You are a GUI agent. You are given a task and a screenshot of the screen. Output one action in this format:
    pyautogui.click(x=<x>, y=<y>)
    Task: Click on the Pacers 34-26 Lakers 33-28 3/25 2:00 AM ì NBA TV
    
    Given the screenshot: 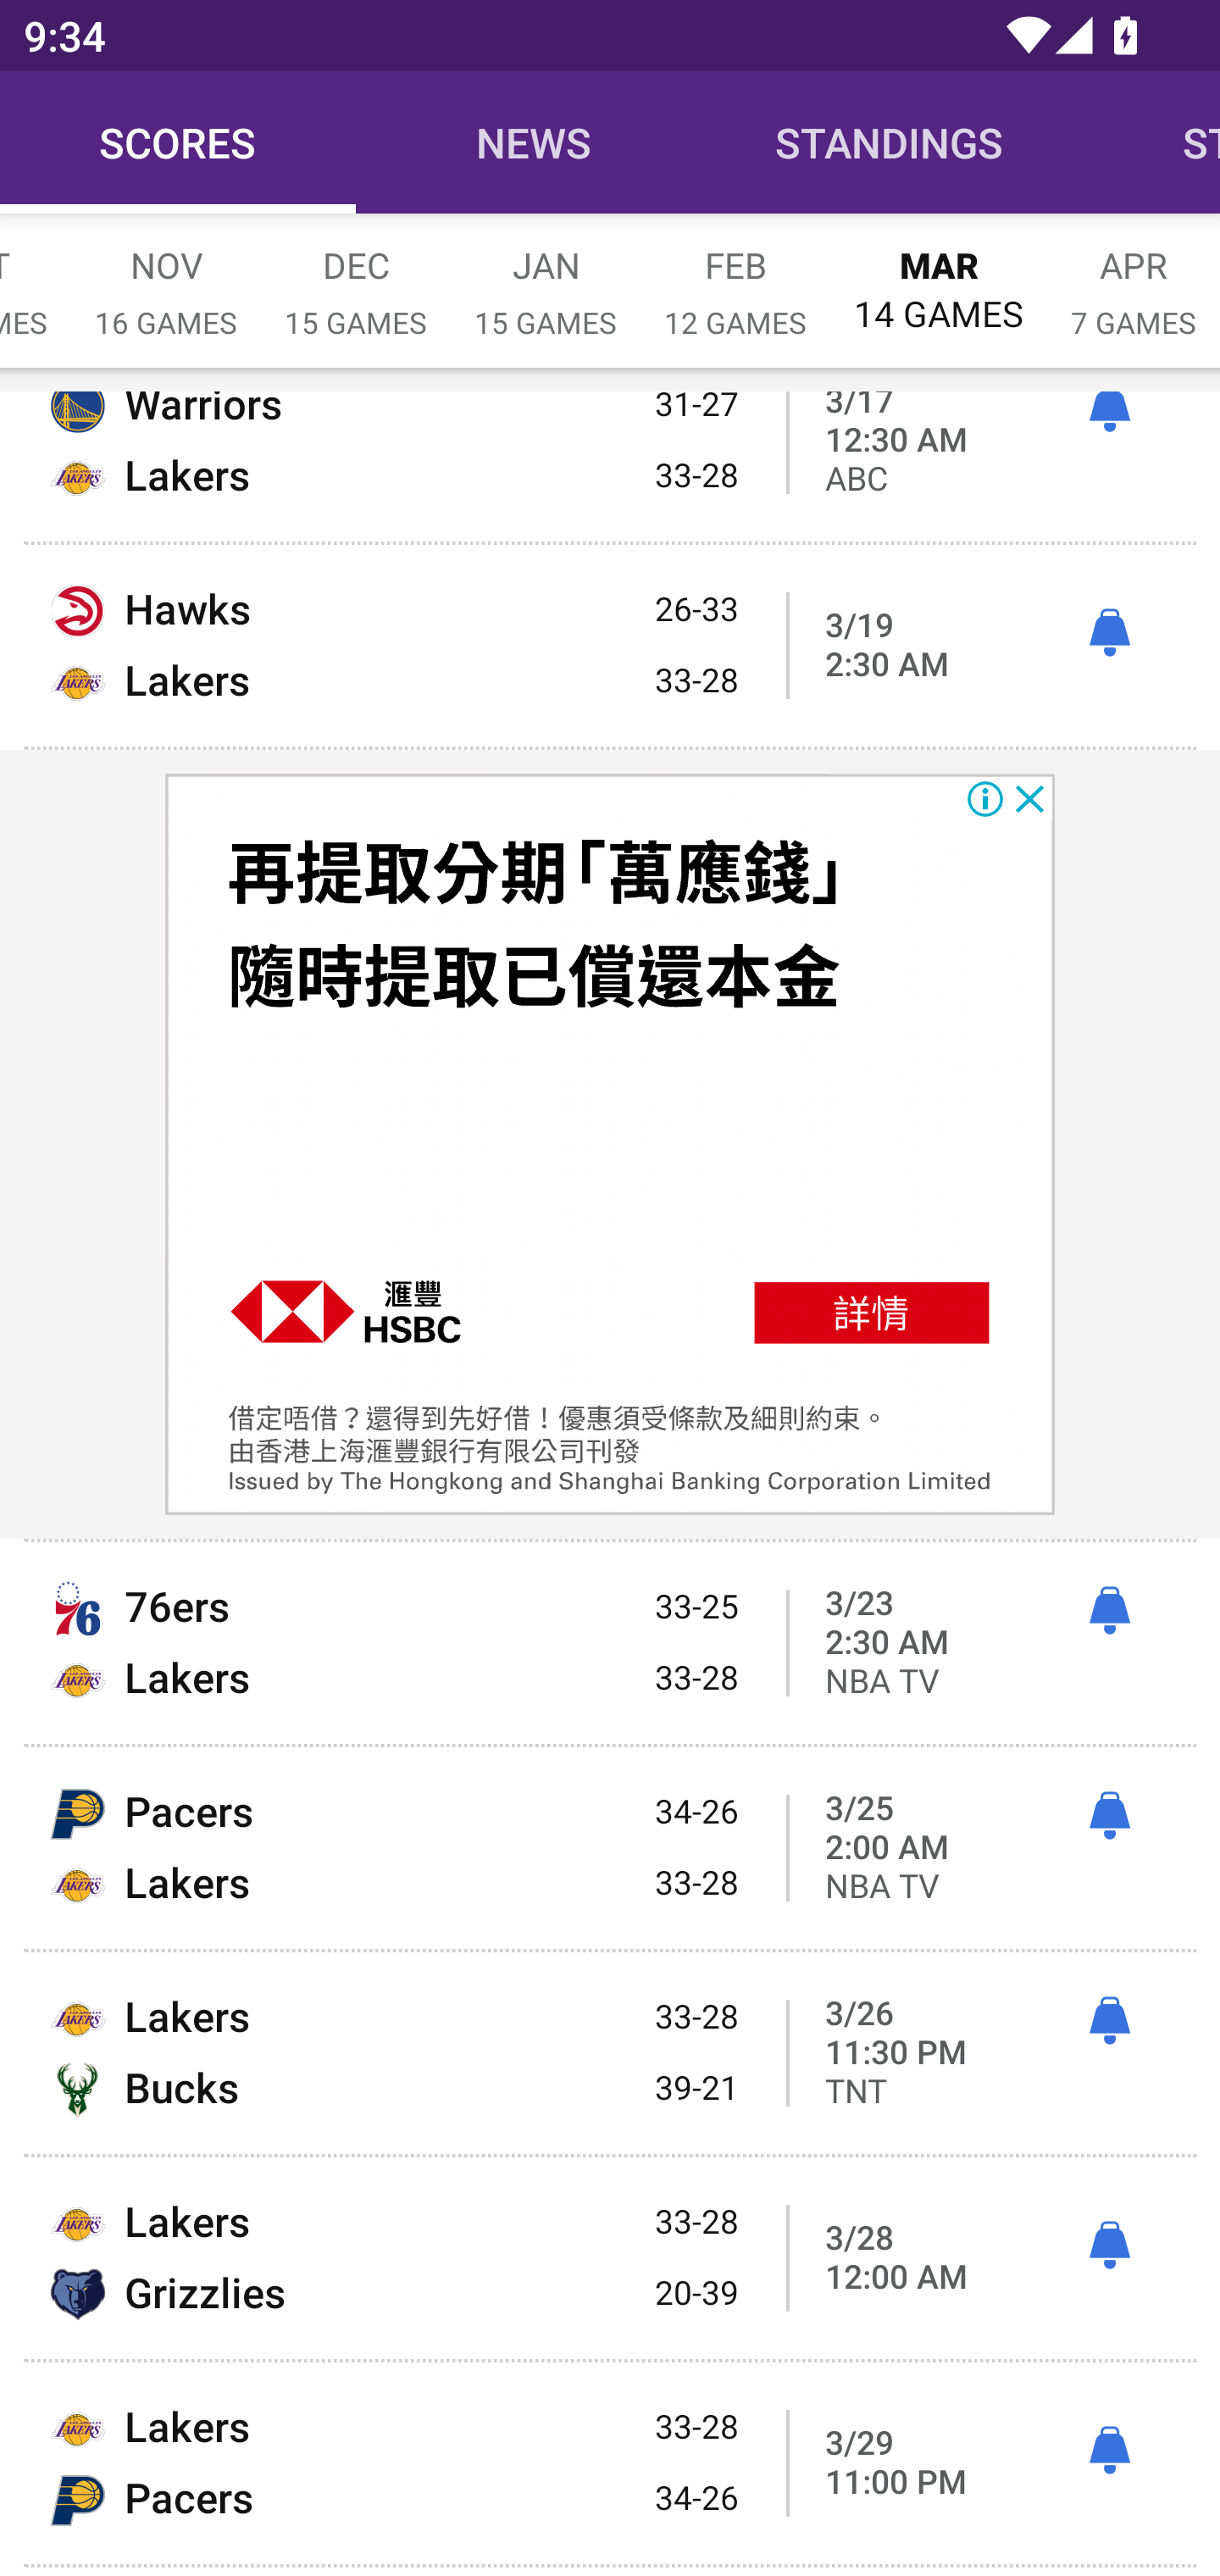 What is the action you would take?
    pyautogui.click(x=610, y=1848)
    